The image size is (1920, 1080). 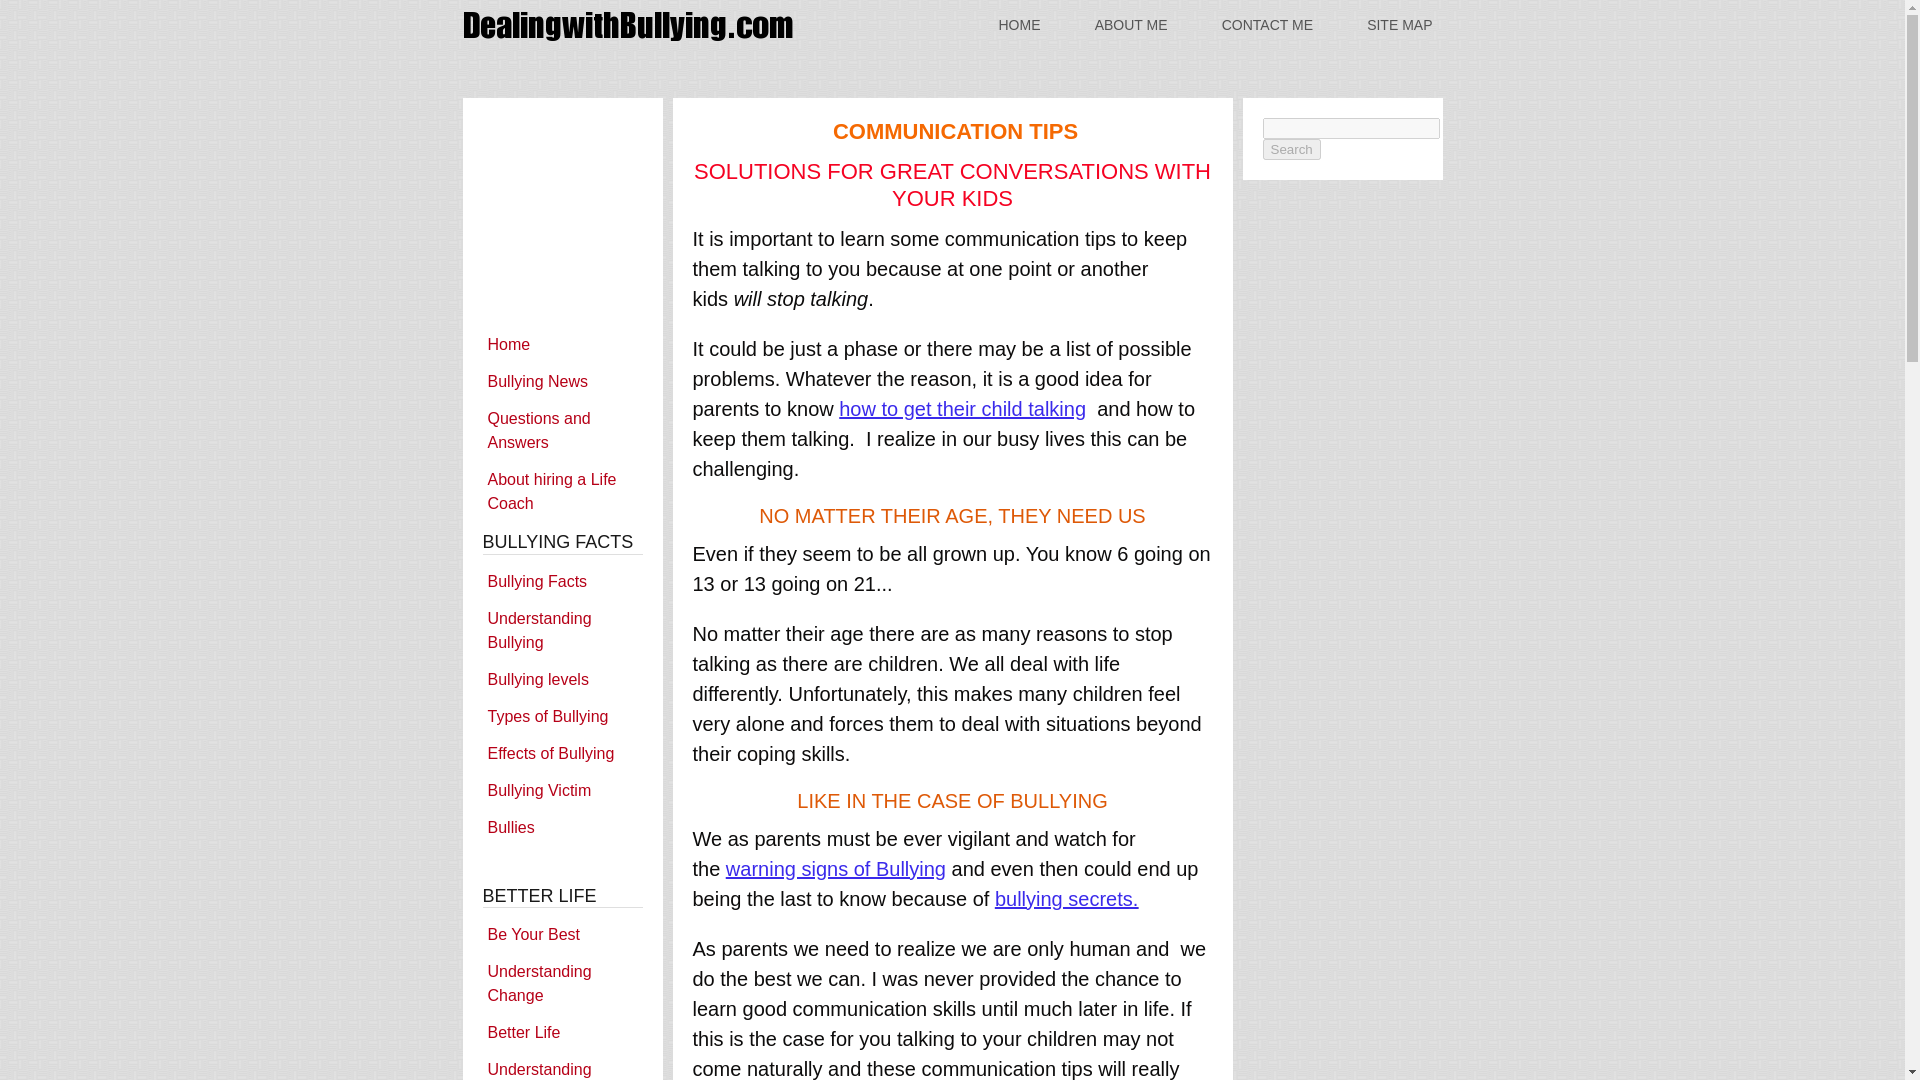 What do you see at coordinates (561, 430) in the screenshot?
I see `Questions and Answers` at bounding box center [561, 430].